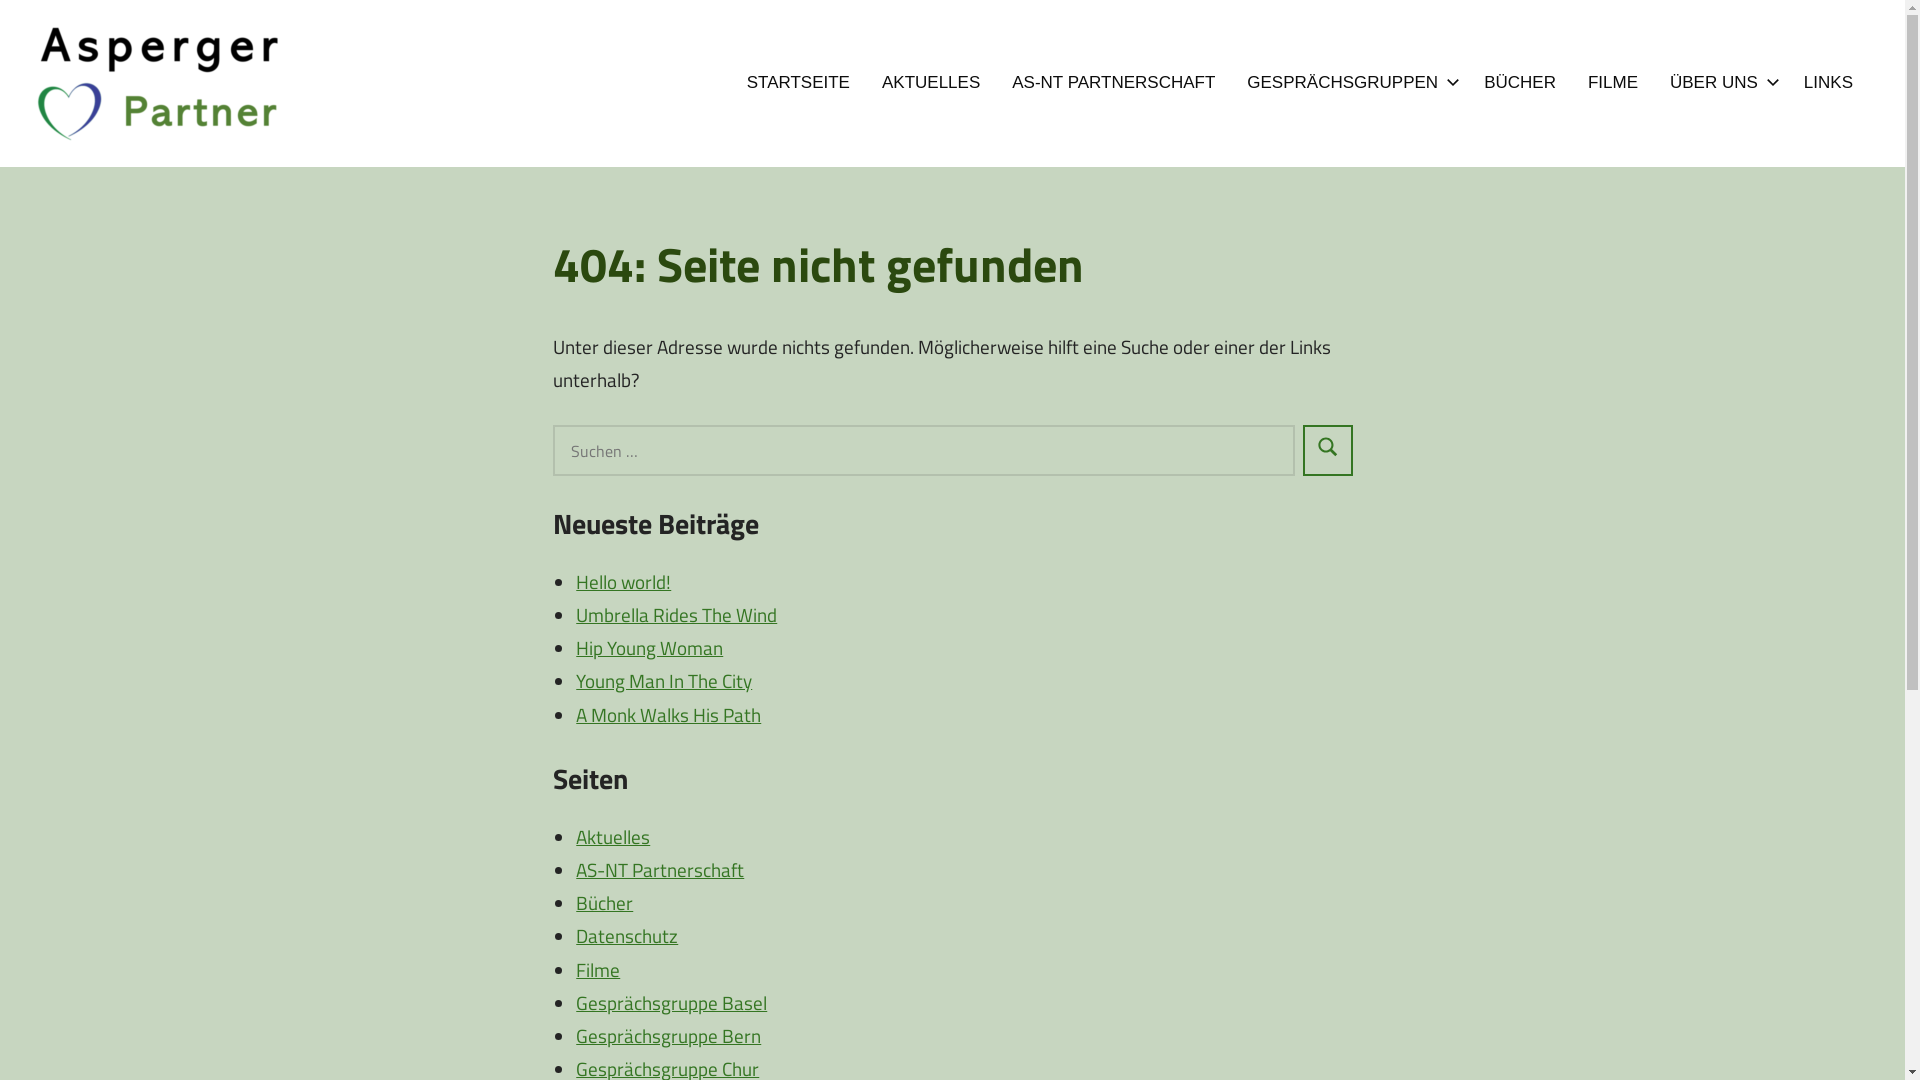 The image size is (1920, 1080). What do you see at coordinates (1114, 83) in the screenshot?
I see `AS-NT PARTNERSCHAFT` at bounding box center [1114, 83].